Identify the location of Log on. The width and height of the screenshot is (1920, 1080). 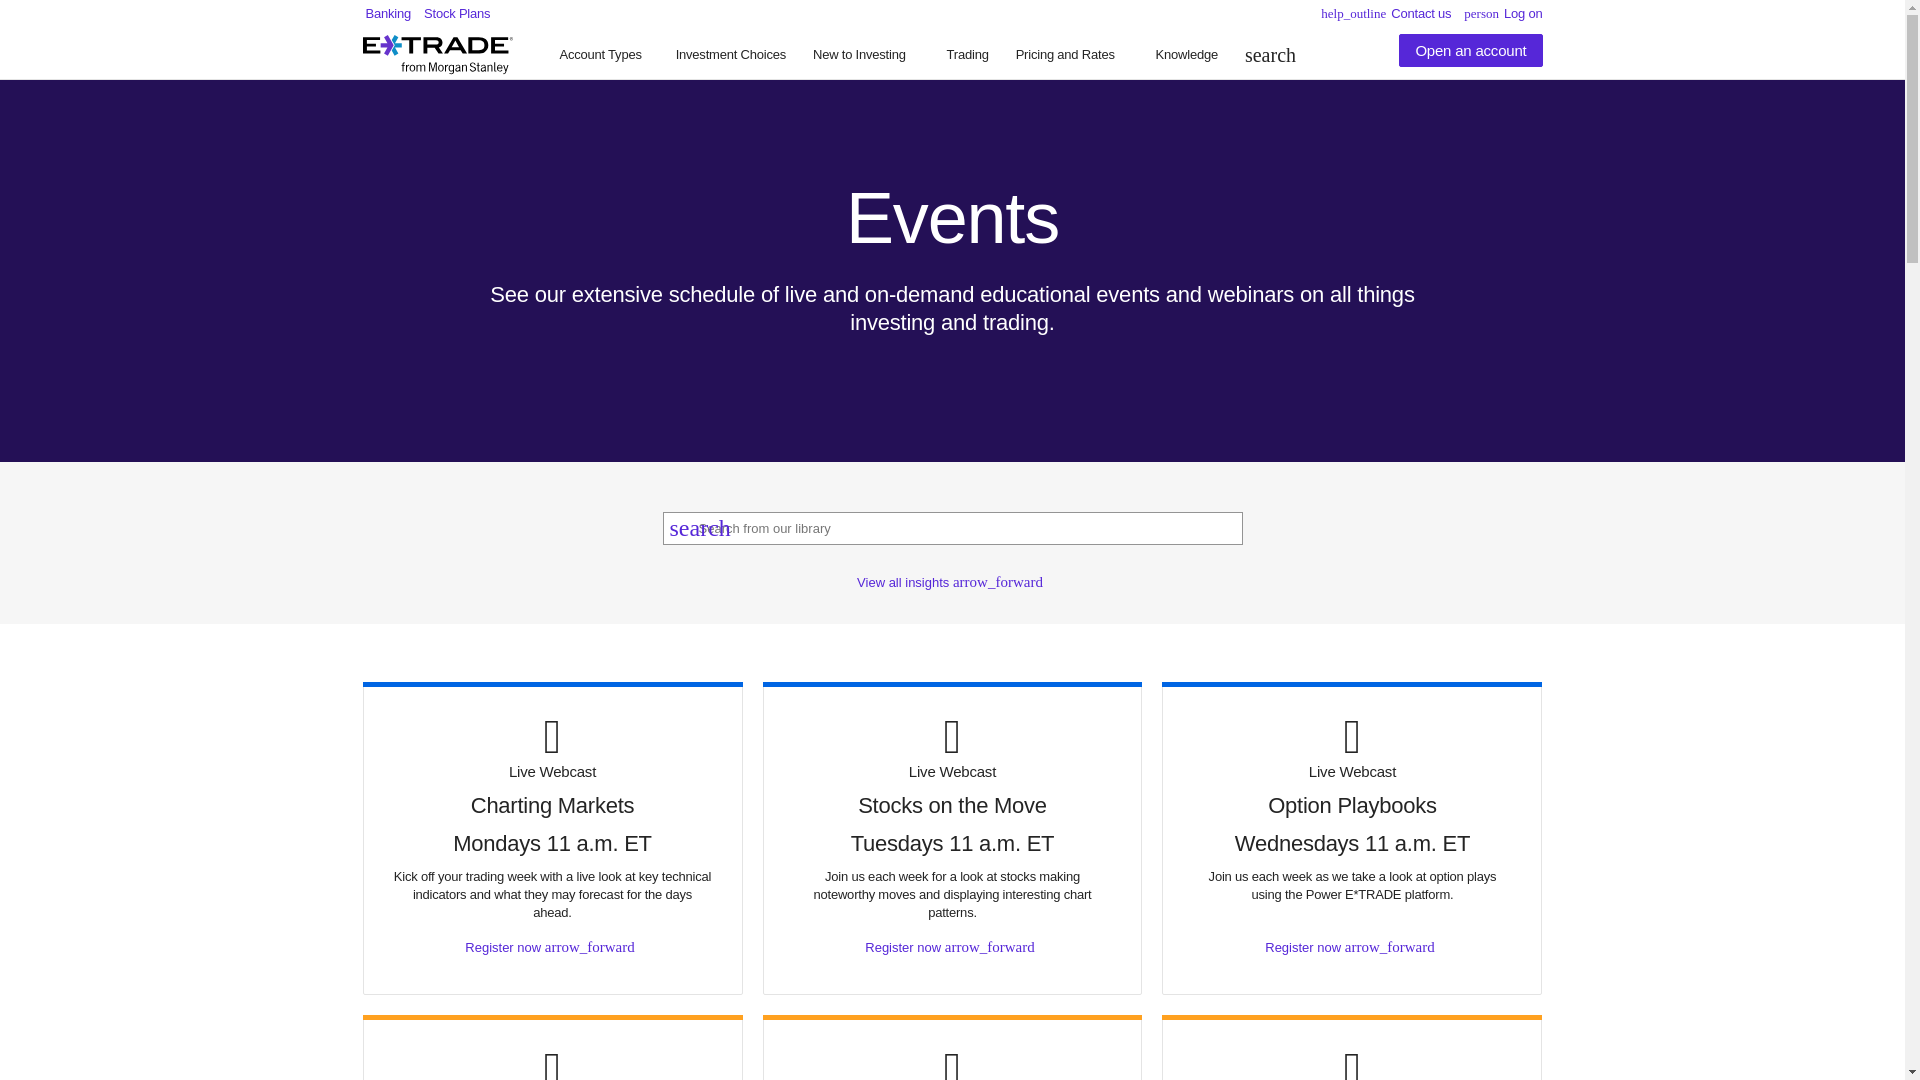
(730, 54).